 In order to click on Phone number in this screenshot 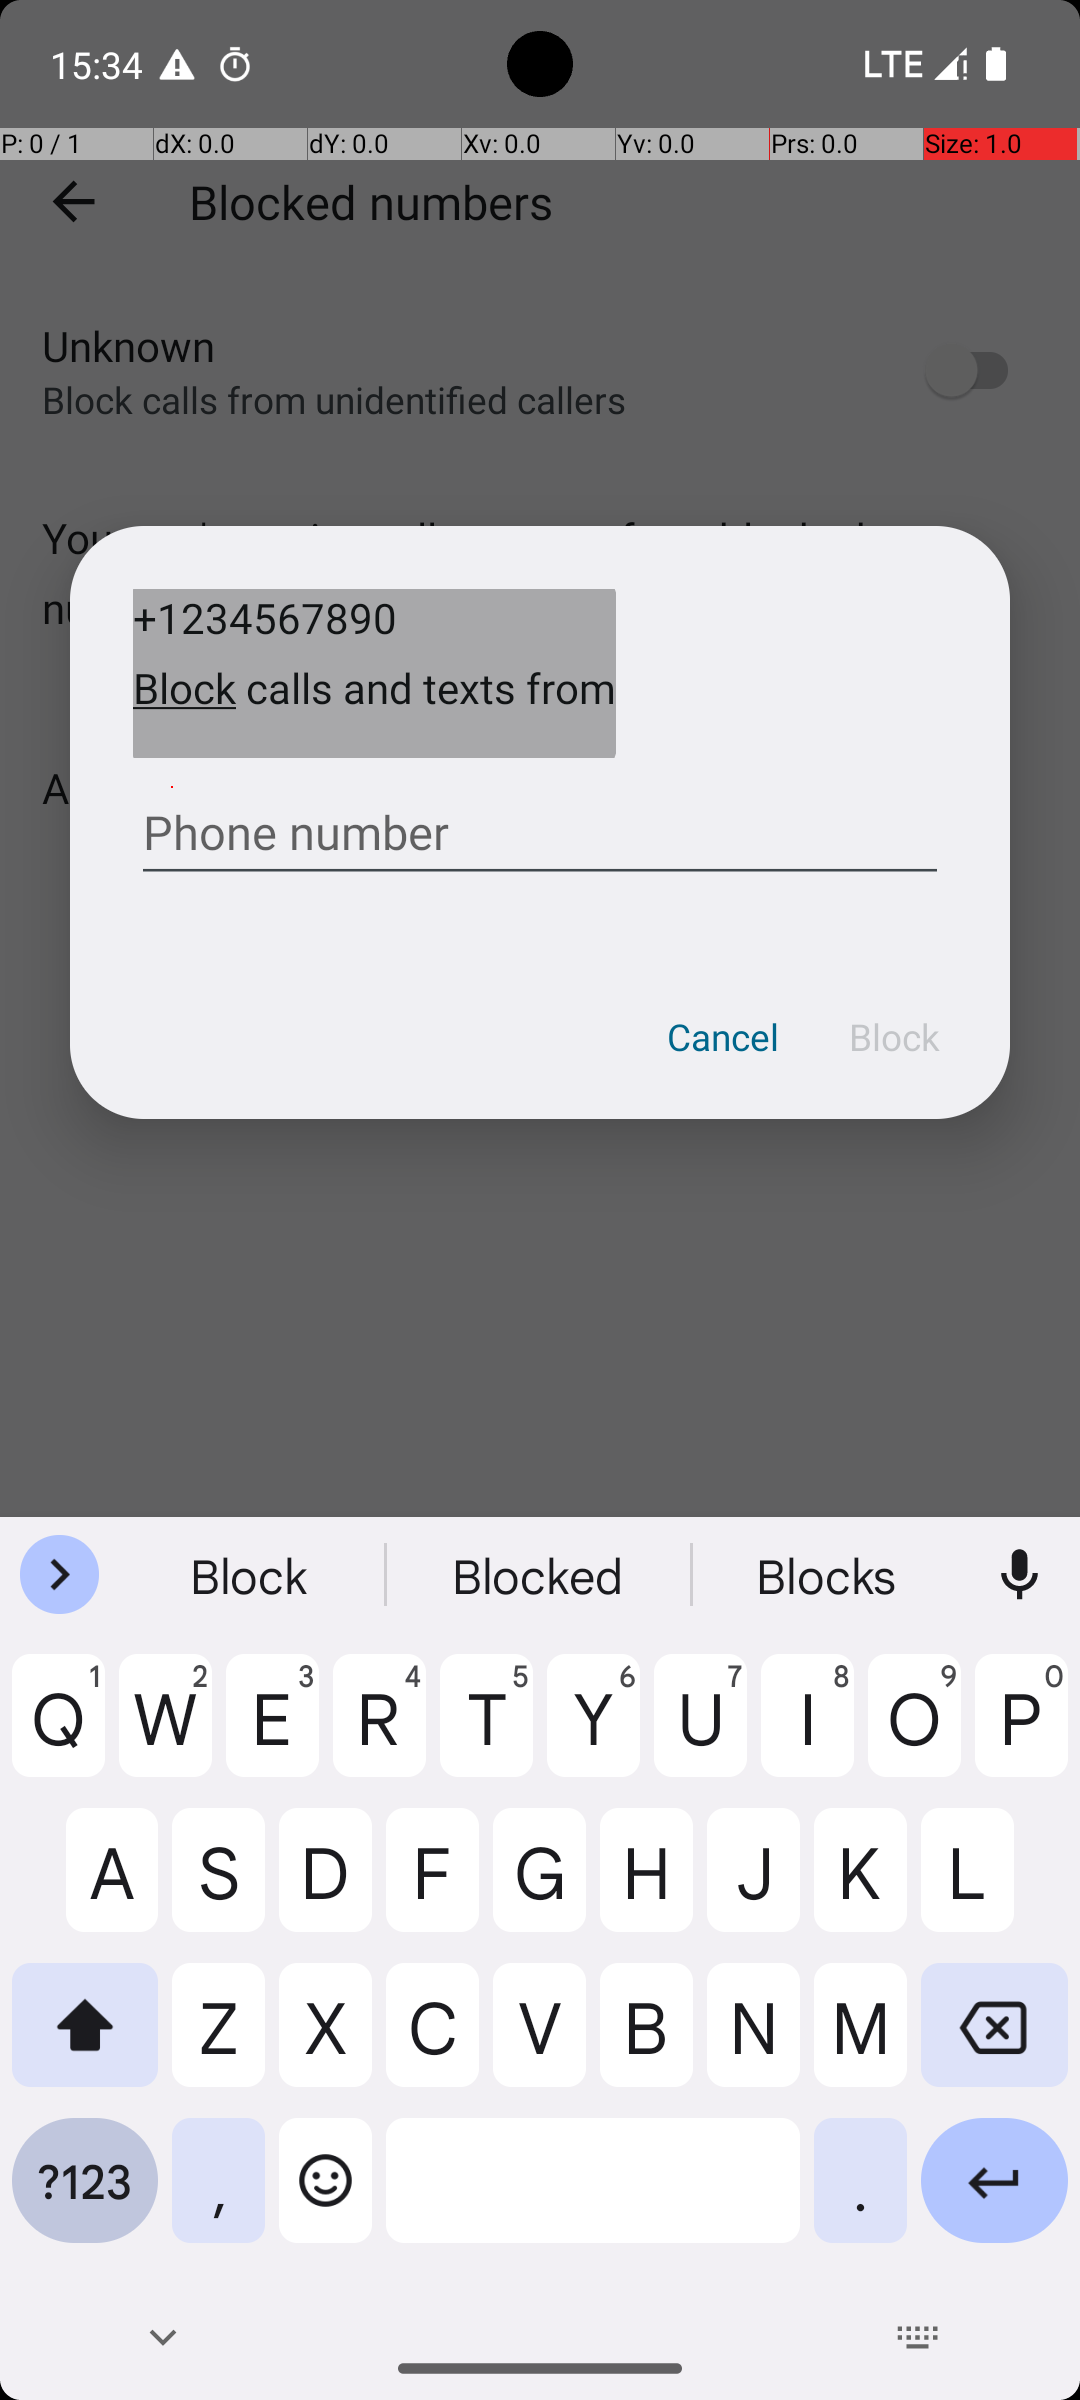, I will do `click(540, 825)`.